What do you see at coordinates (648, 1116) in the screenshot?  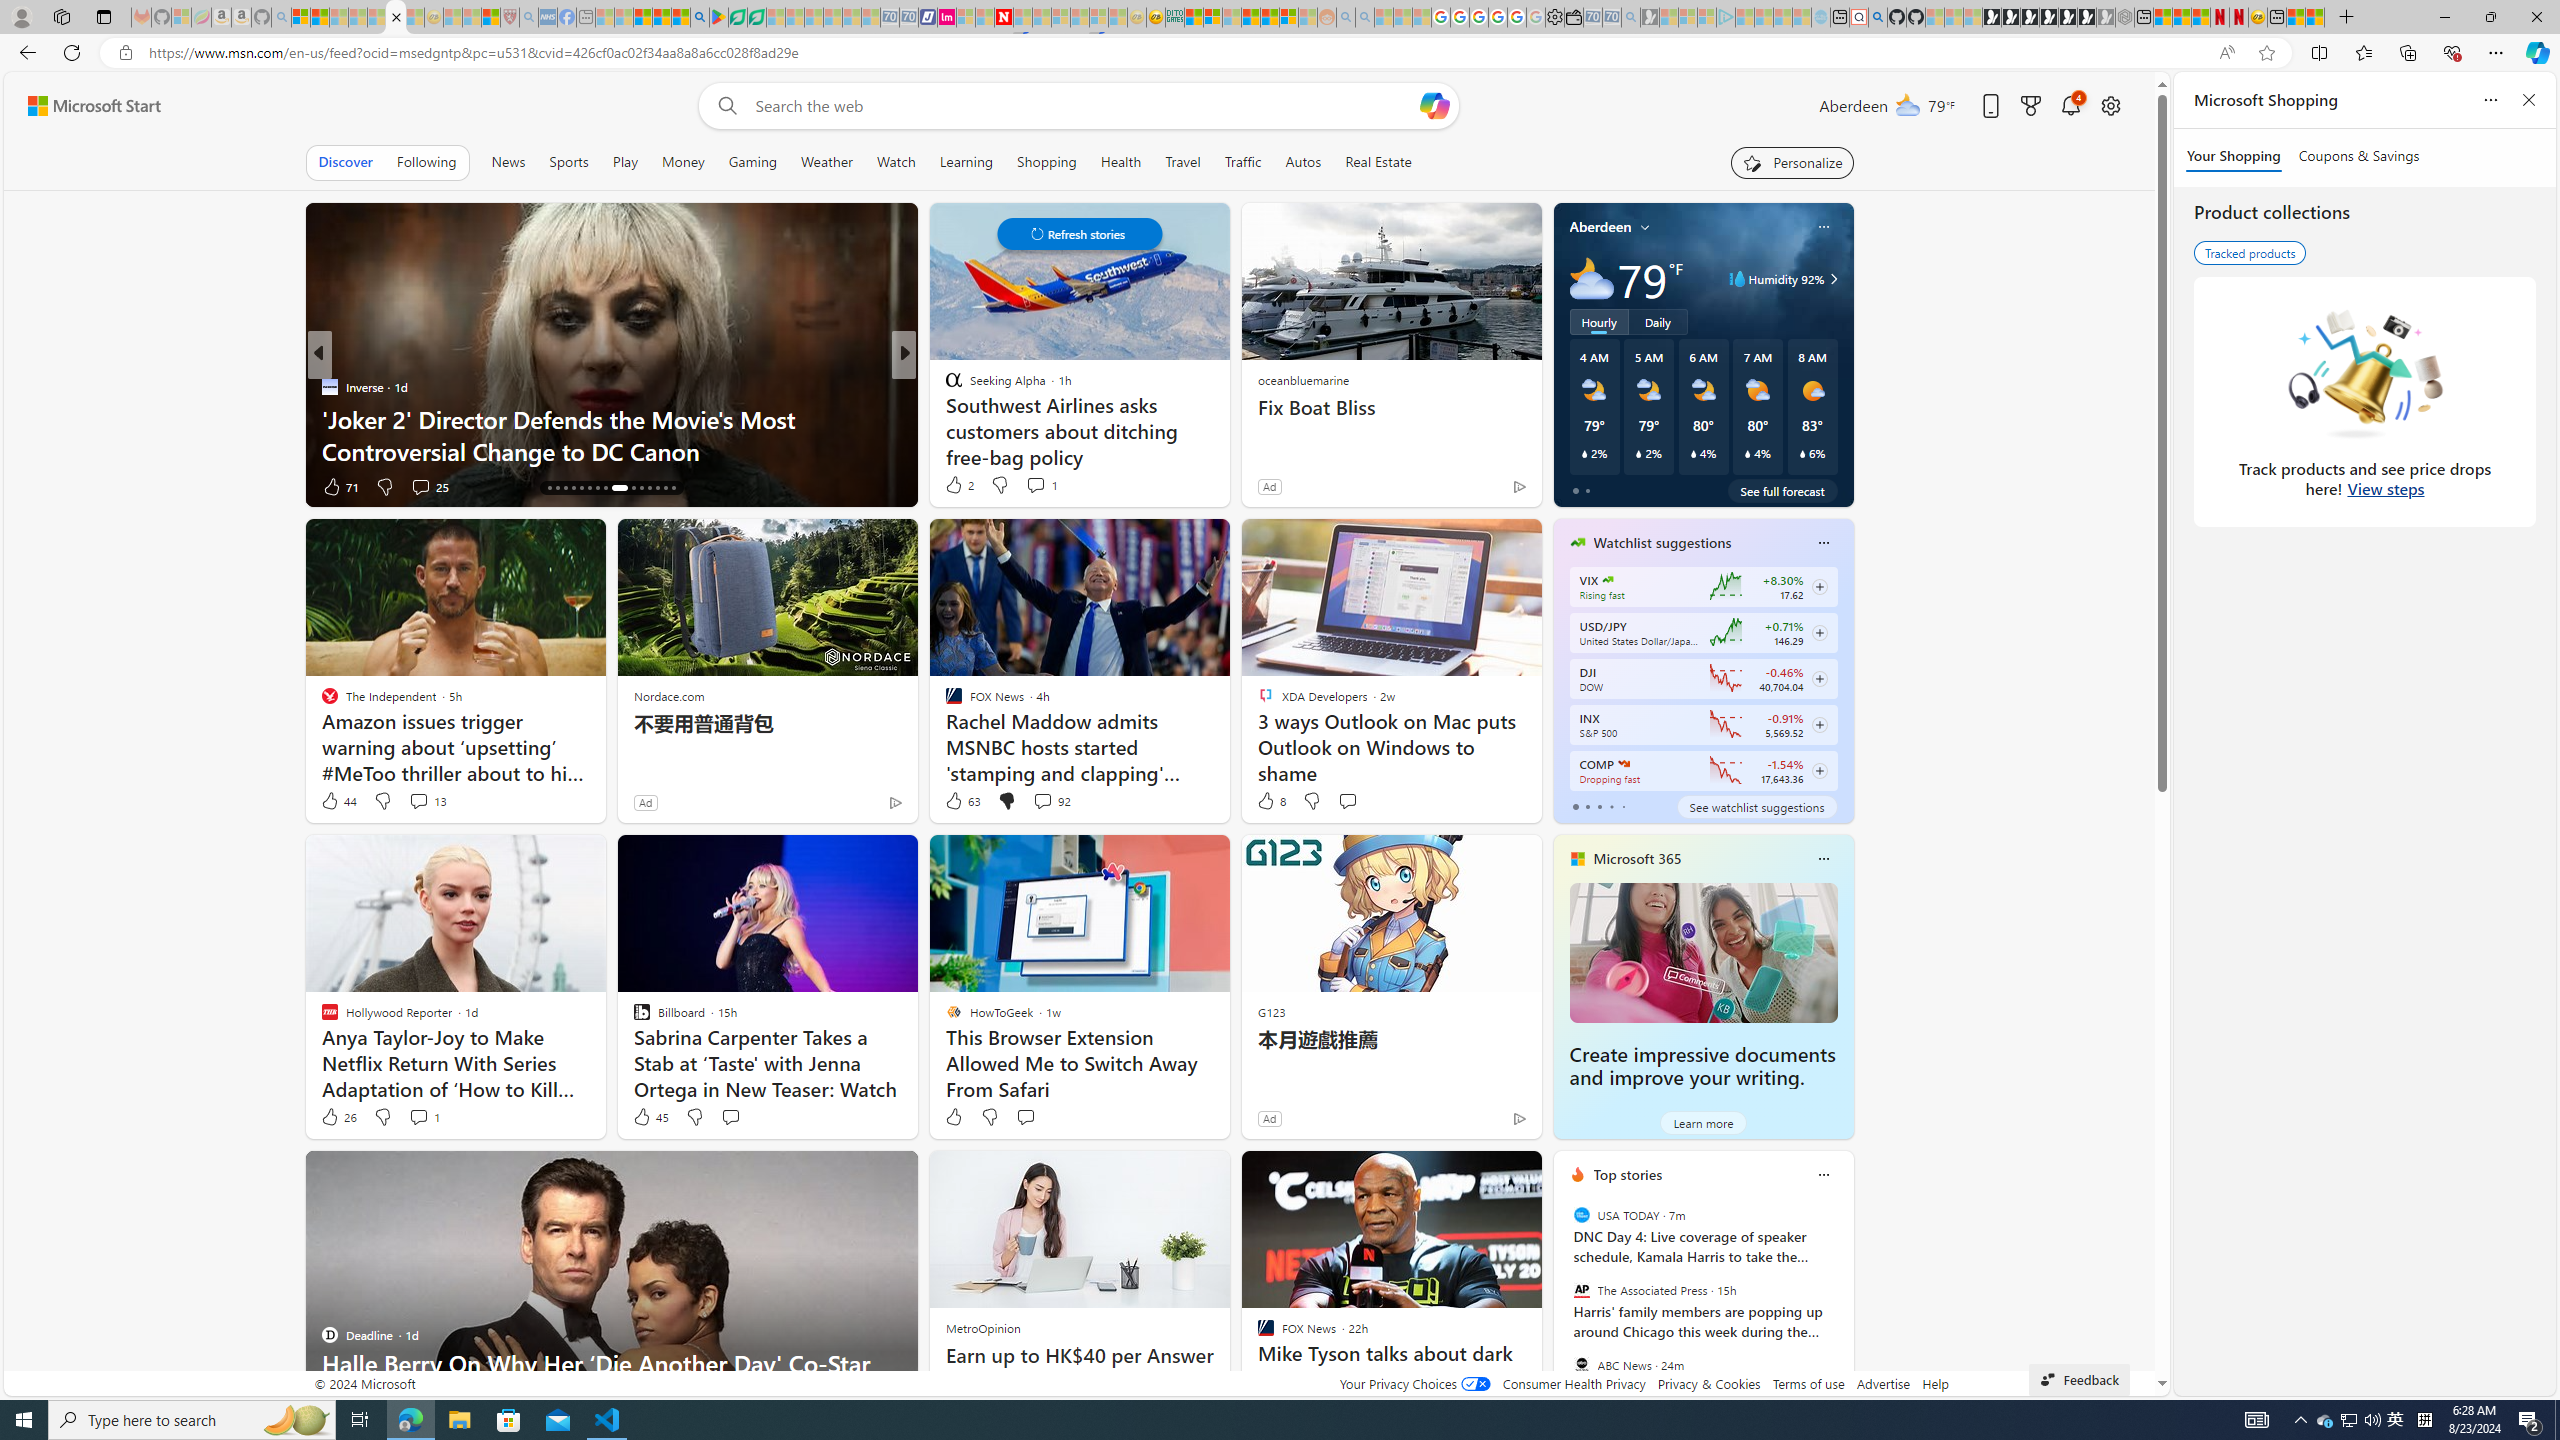 I see `45 Like` at bounding box center [648, 1116].